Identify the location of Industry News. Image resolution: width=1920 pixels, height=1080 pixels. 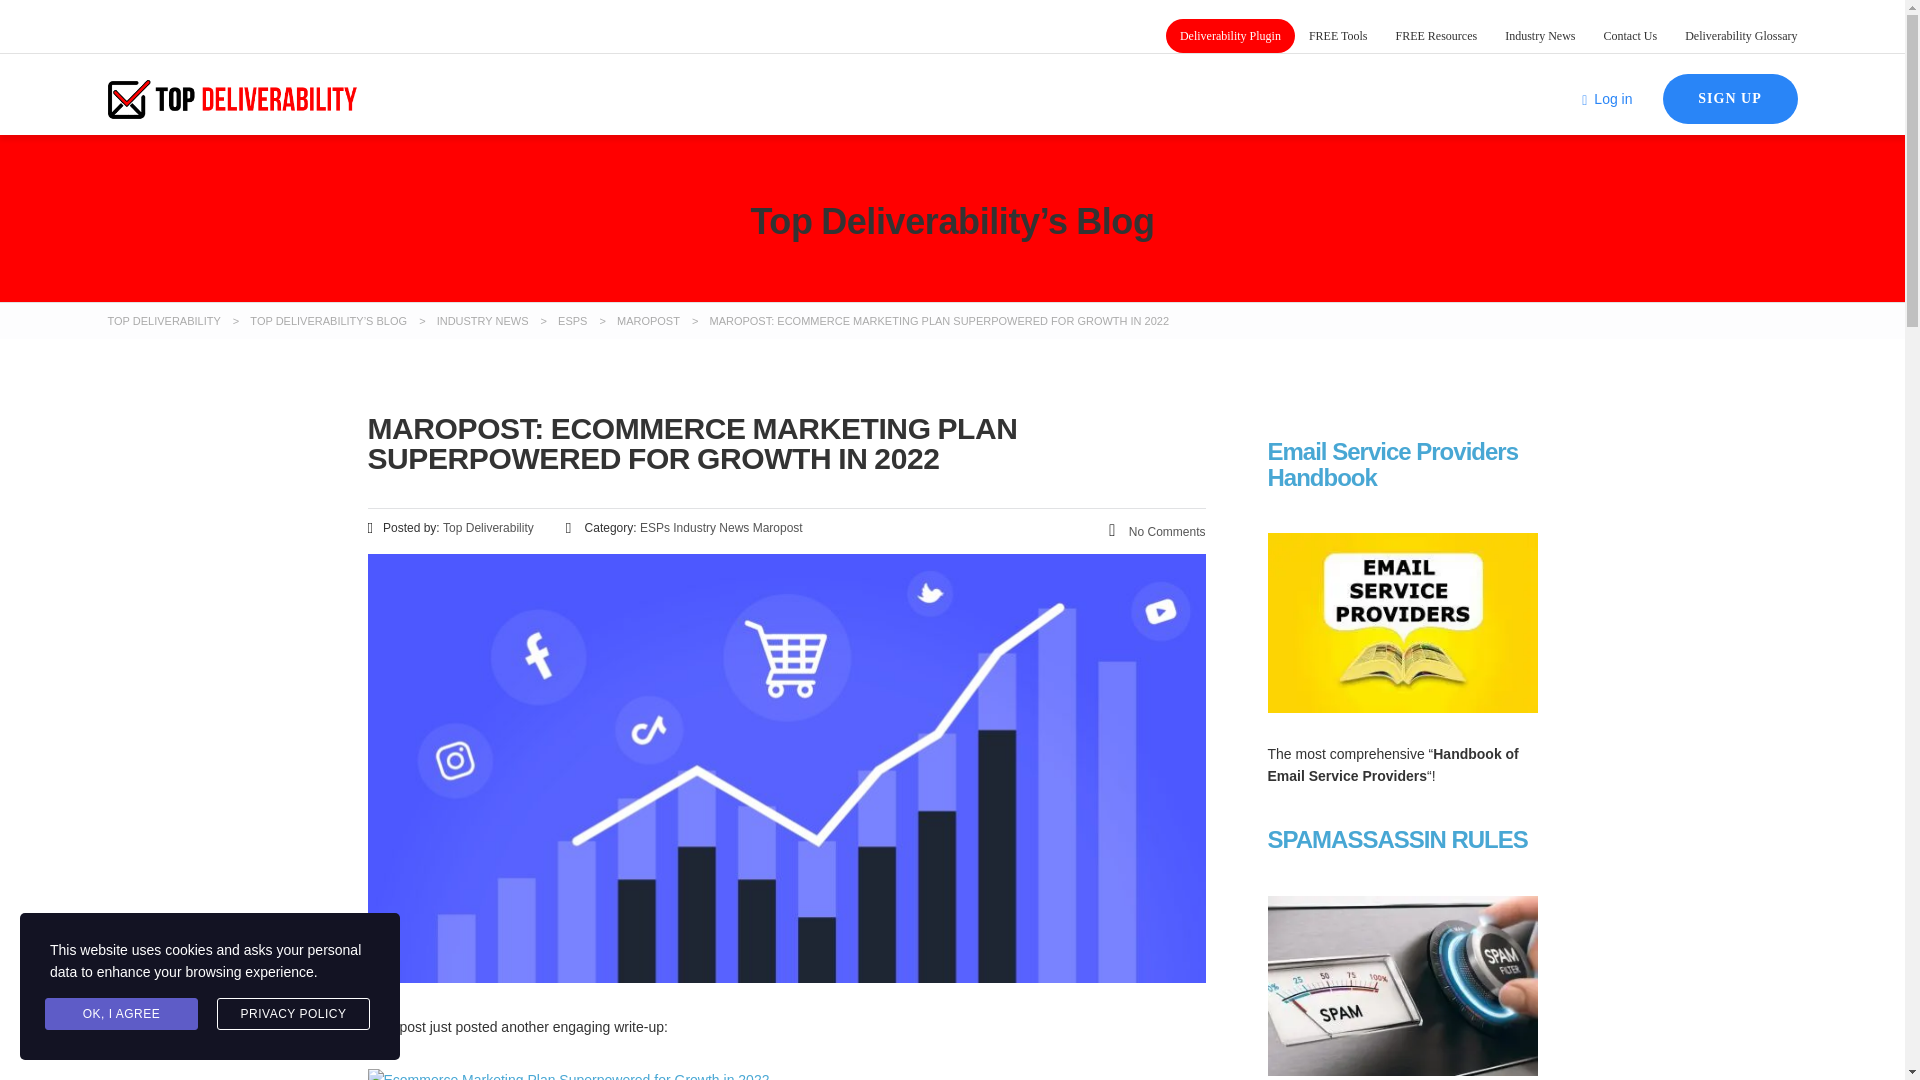
(1540, 36).